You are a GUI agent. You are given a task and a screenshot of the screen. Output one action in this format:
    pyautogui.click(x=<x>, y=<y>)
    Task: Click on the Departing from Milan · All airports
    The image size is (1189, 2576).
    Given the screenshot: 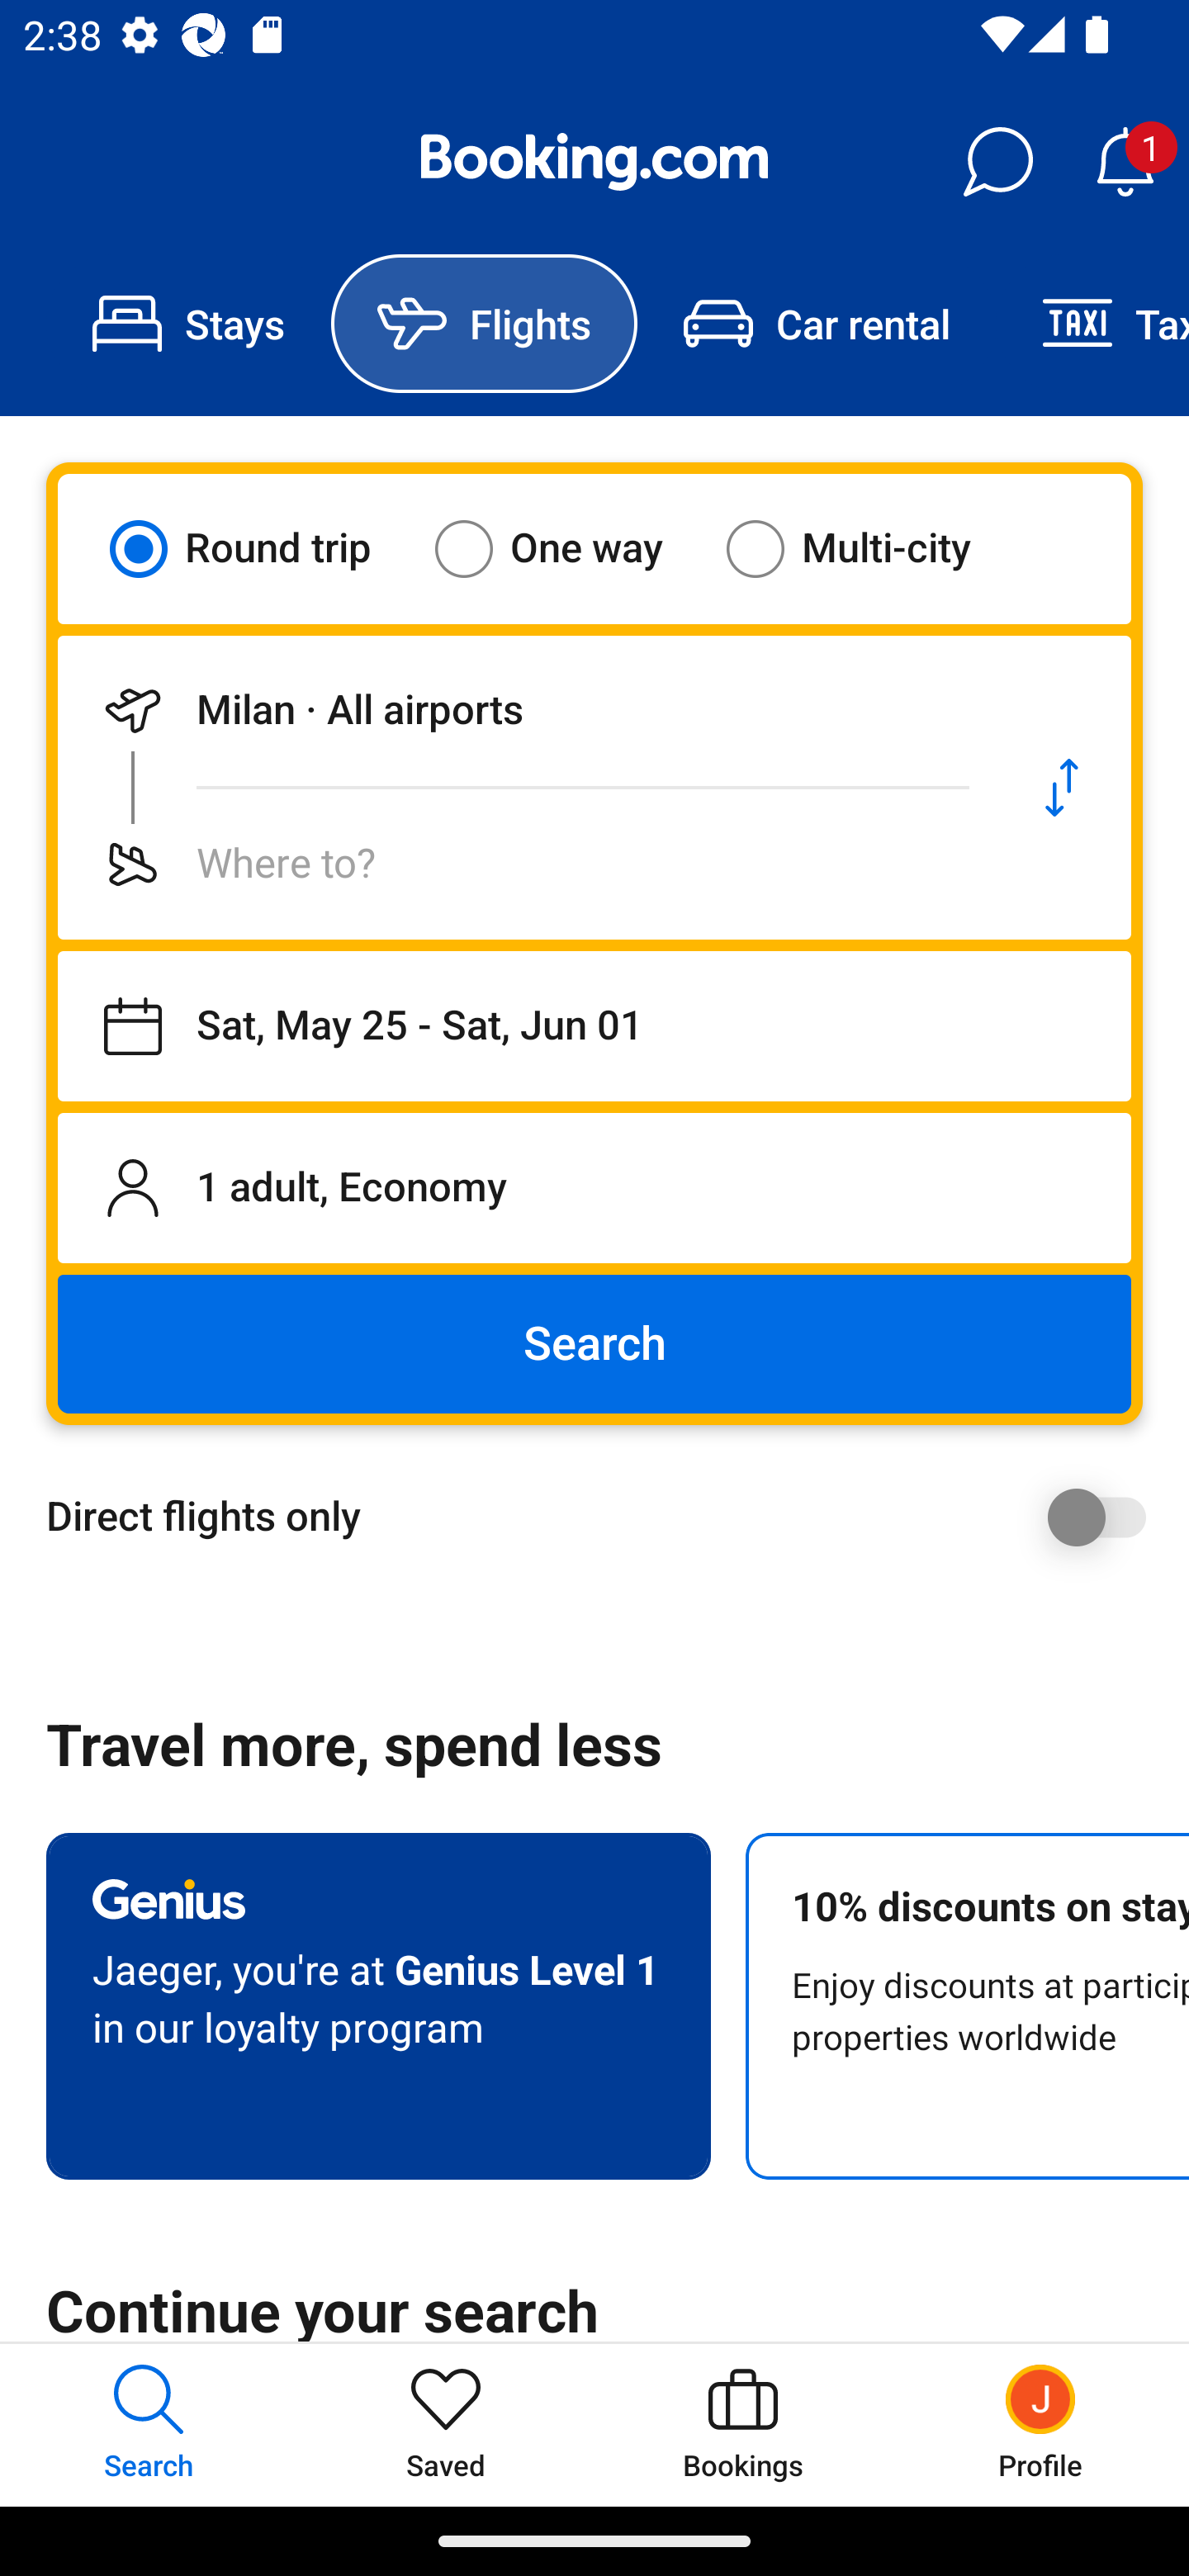 What is the action you would take?
    pyautogui.click(x=525, y=710)
    